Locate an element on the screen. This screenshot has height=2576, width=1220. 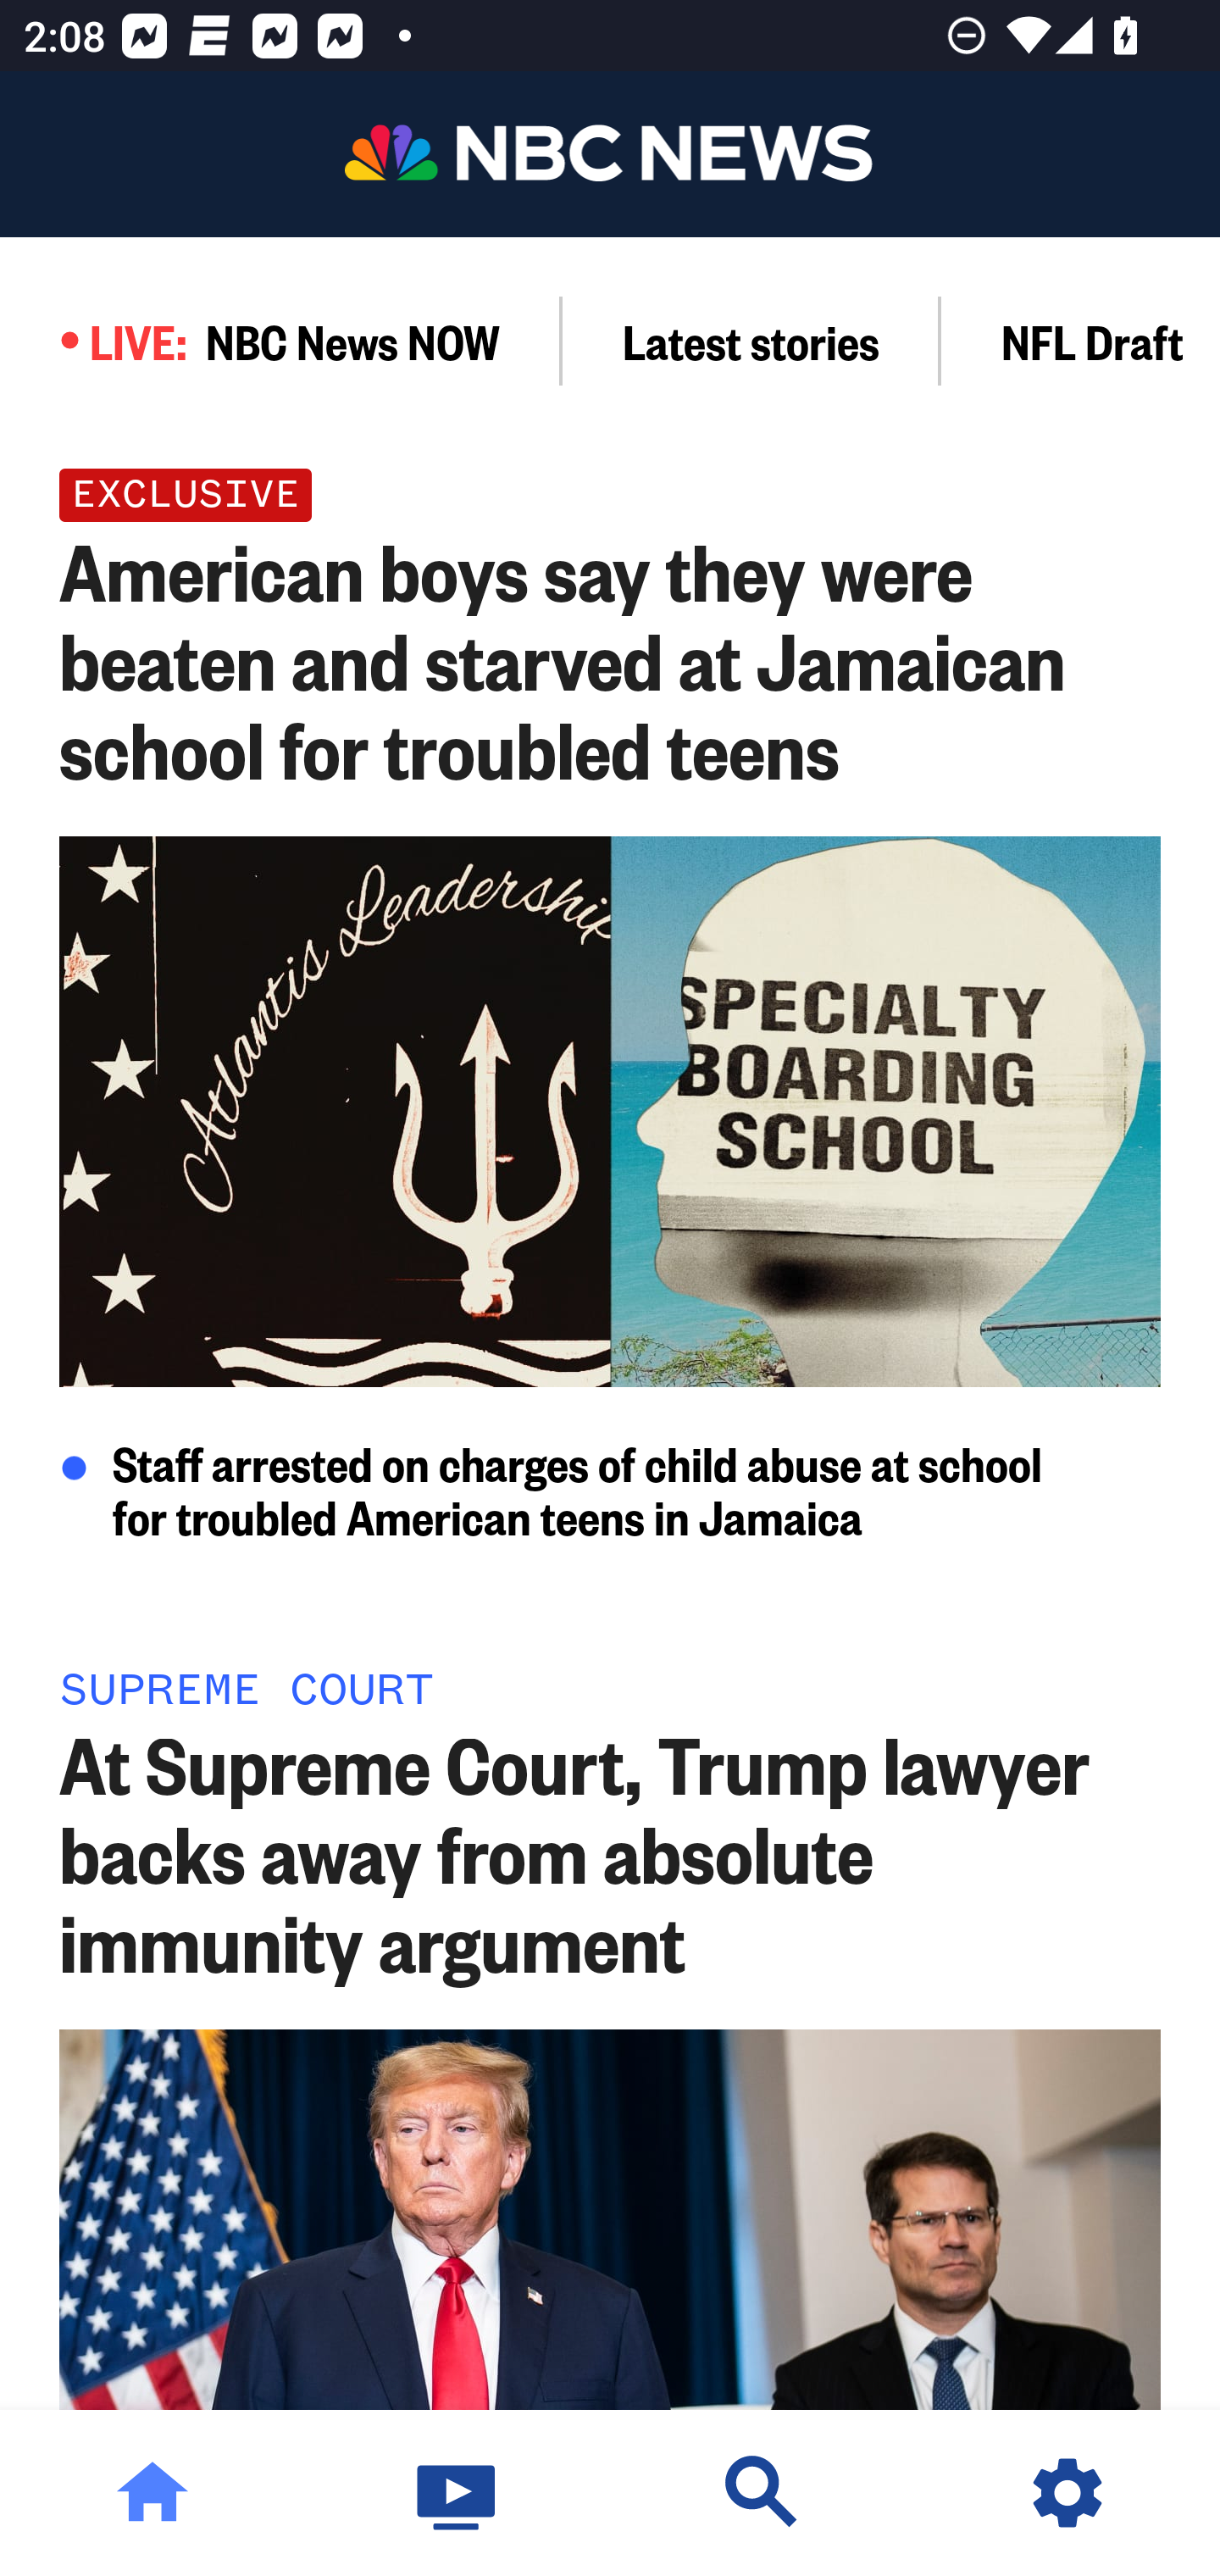
LIVE:  NBC News NOW is located at coordinates (281, 341).